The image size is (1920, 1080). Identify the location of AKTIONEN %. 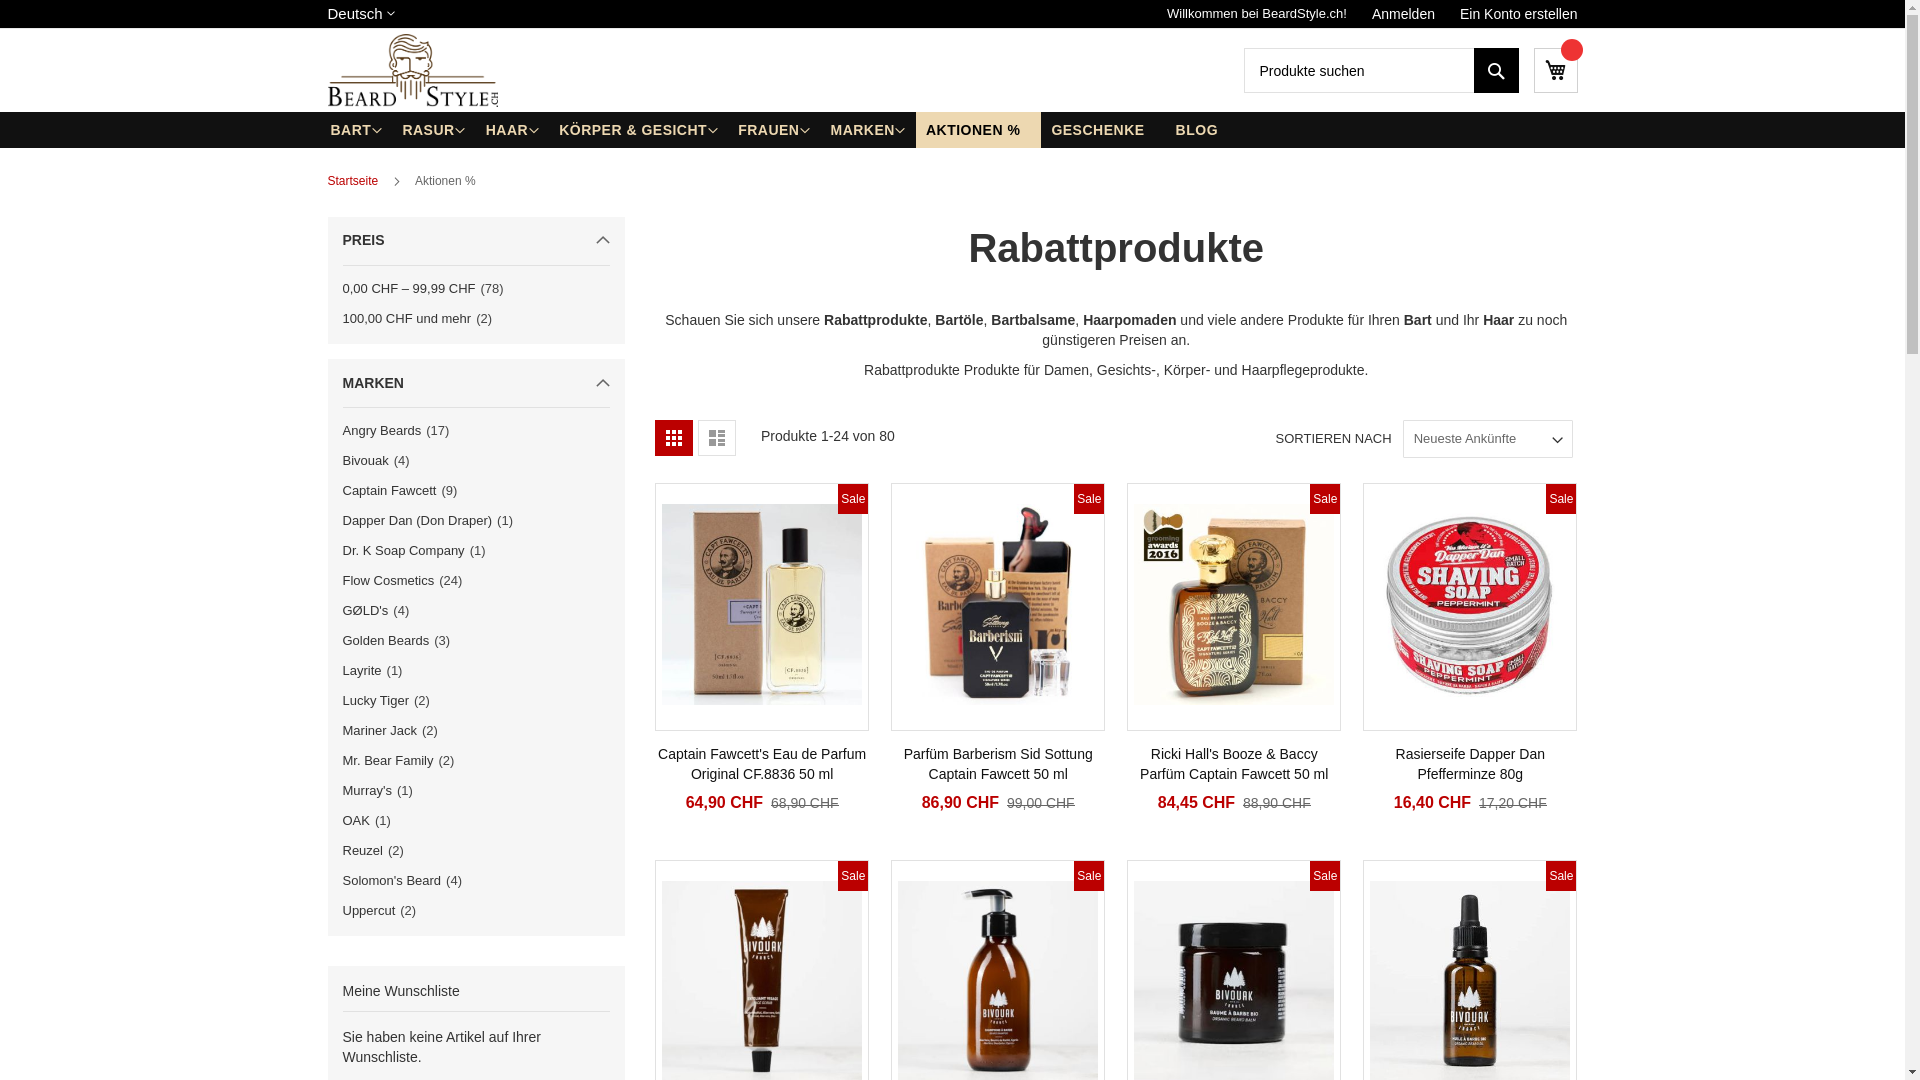
(978, 130).